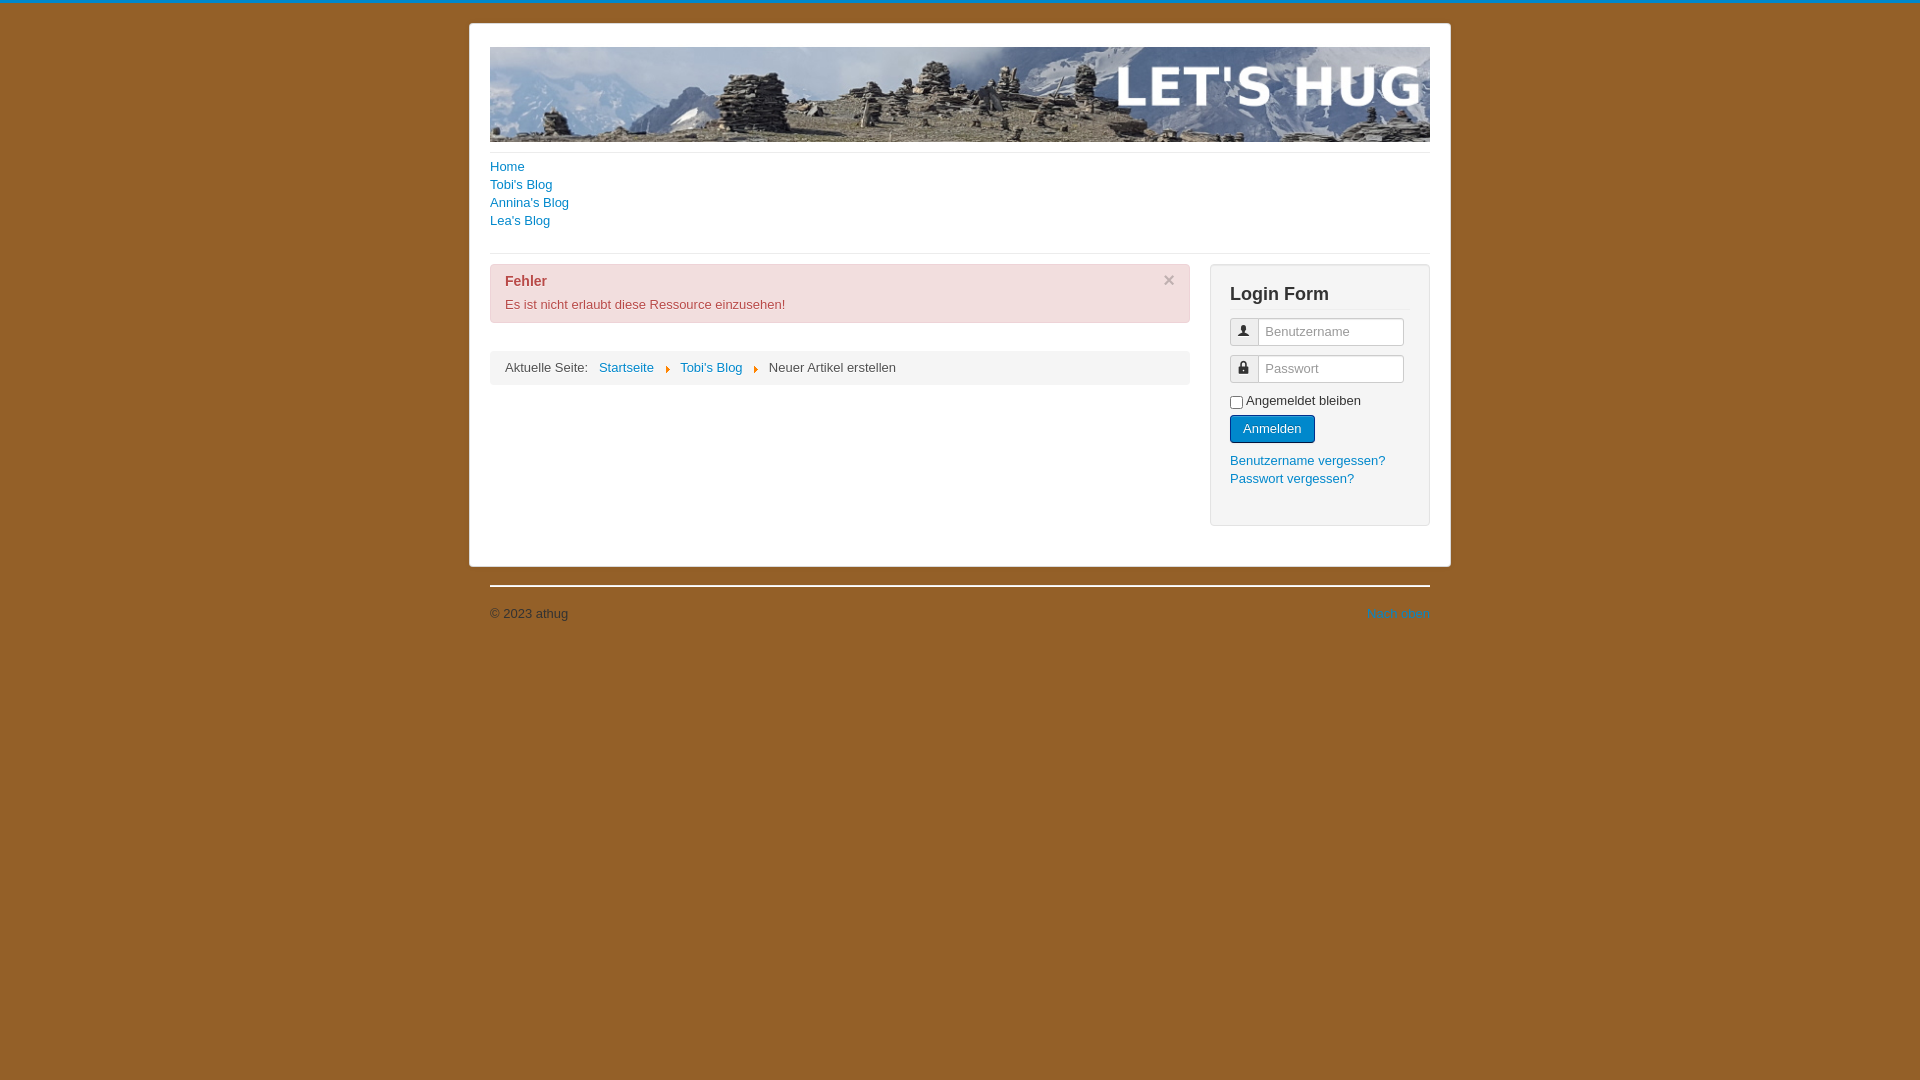 Image resolution: width=1920 pixels, height=1080 pixels. I want to click on Tobi's Blog, so click(960, 185).